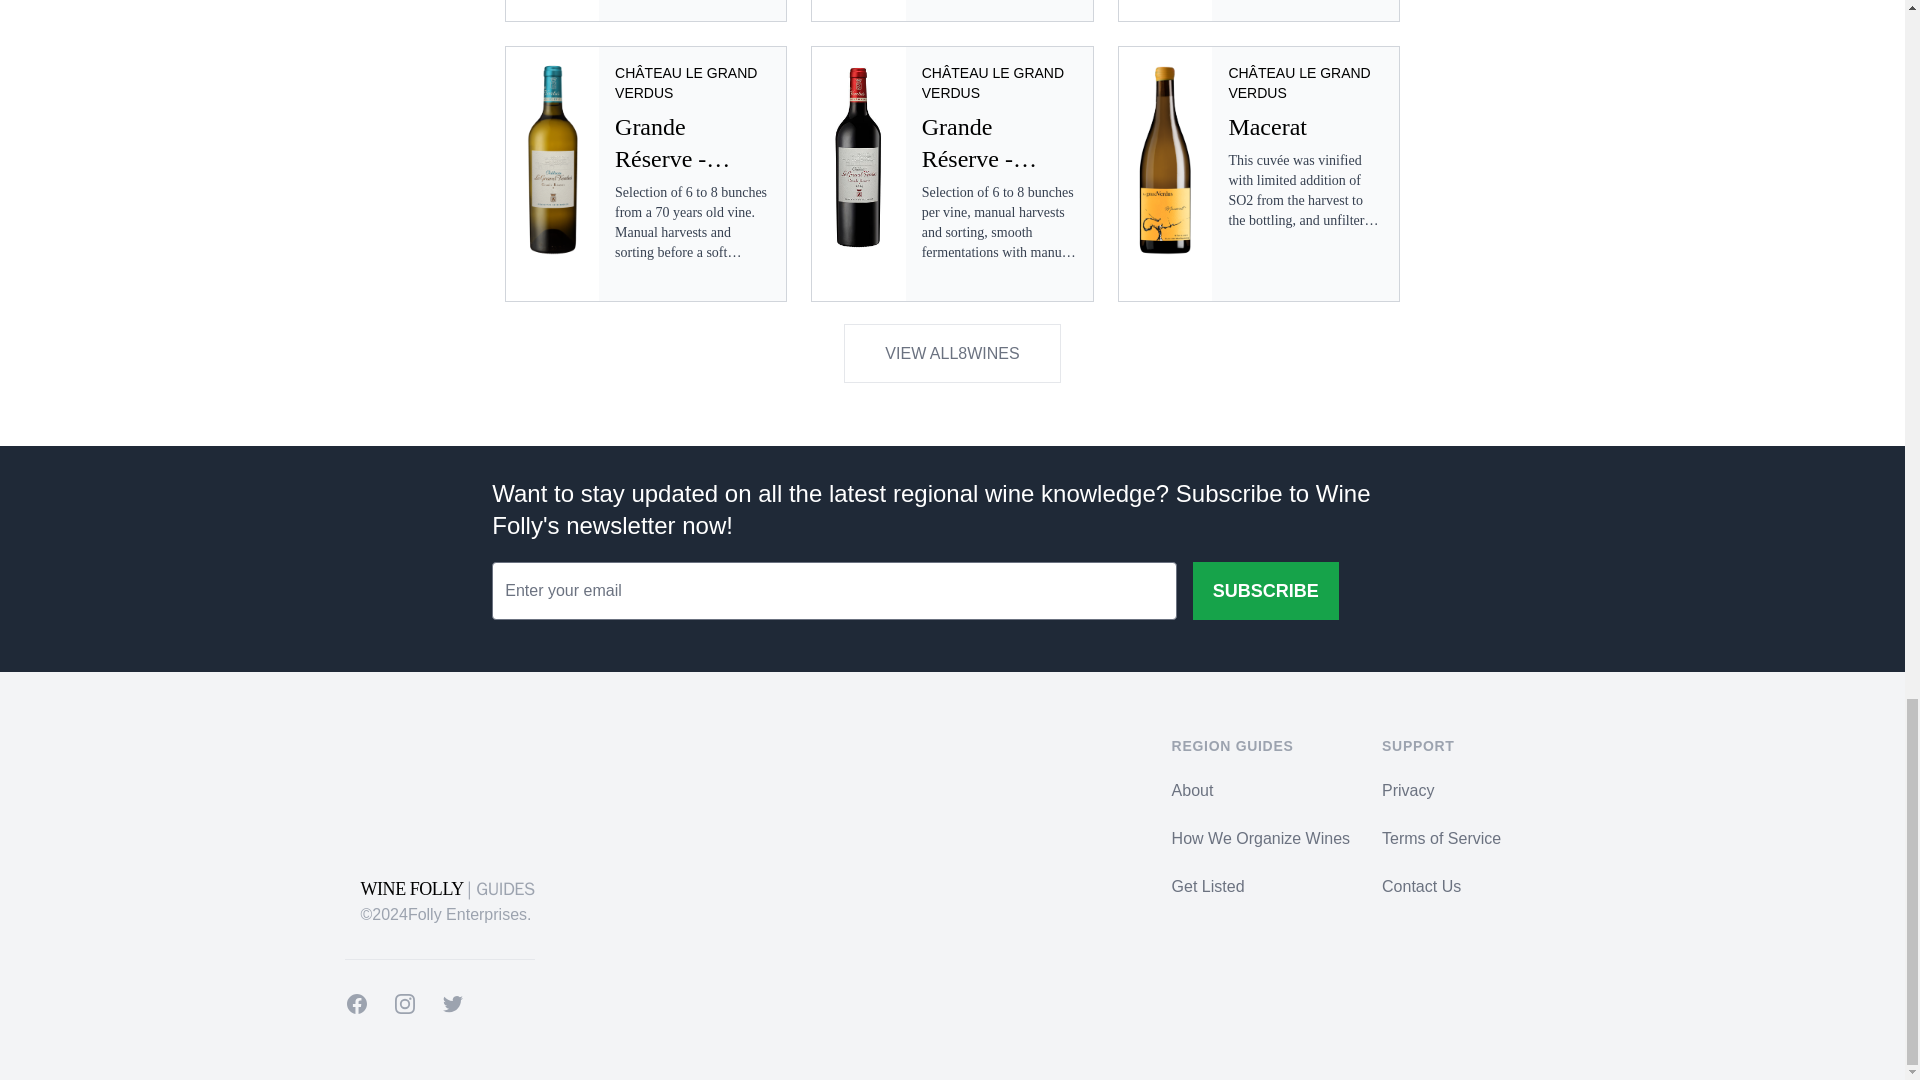  I want to click on Twitter, so click(452, 1004).